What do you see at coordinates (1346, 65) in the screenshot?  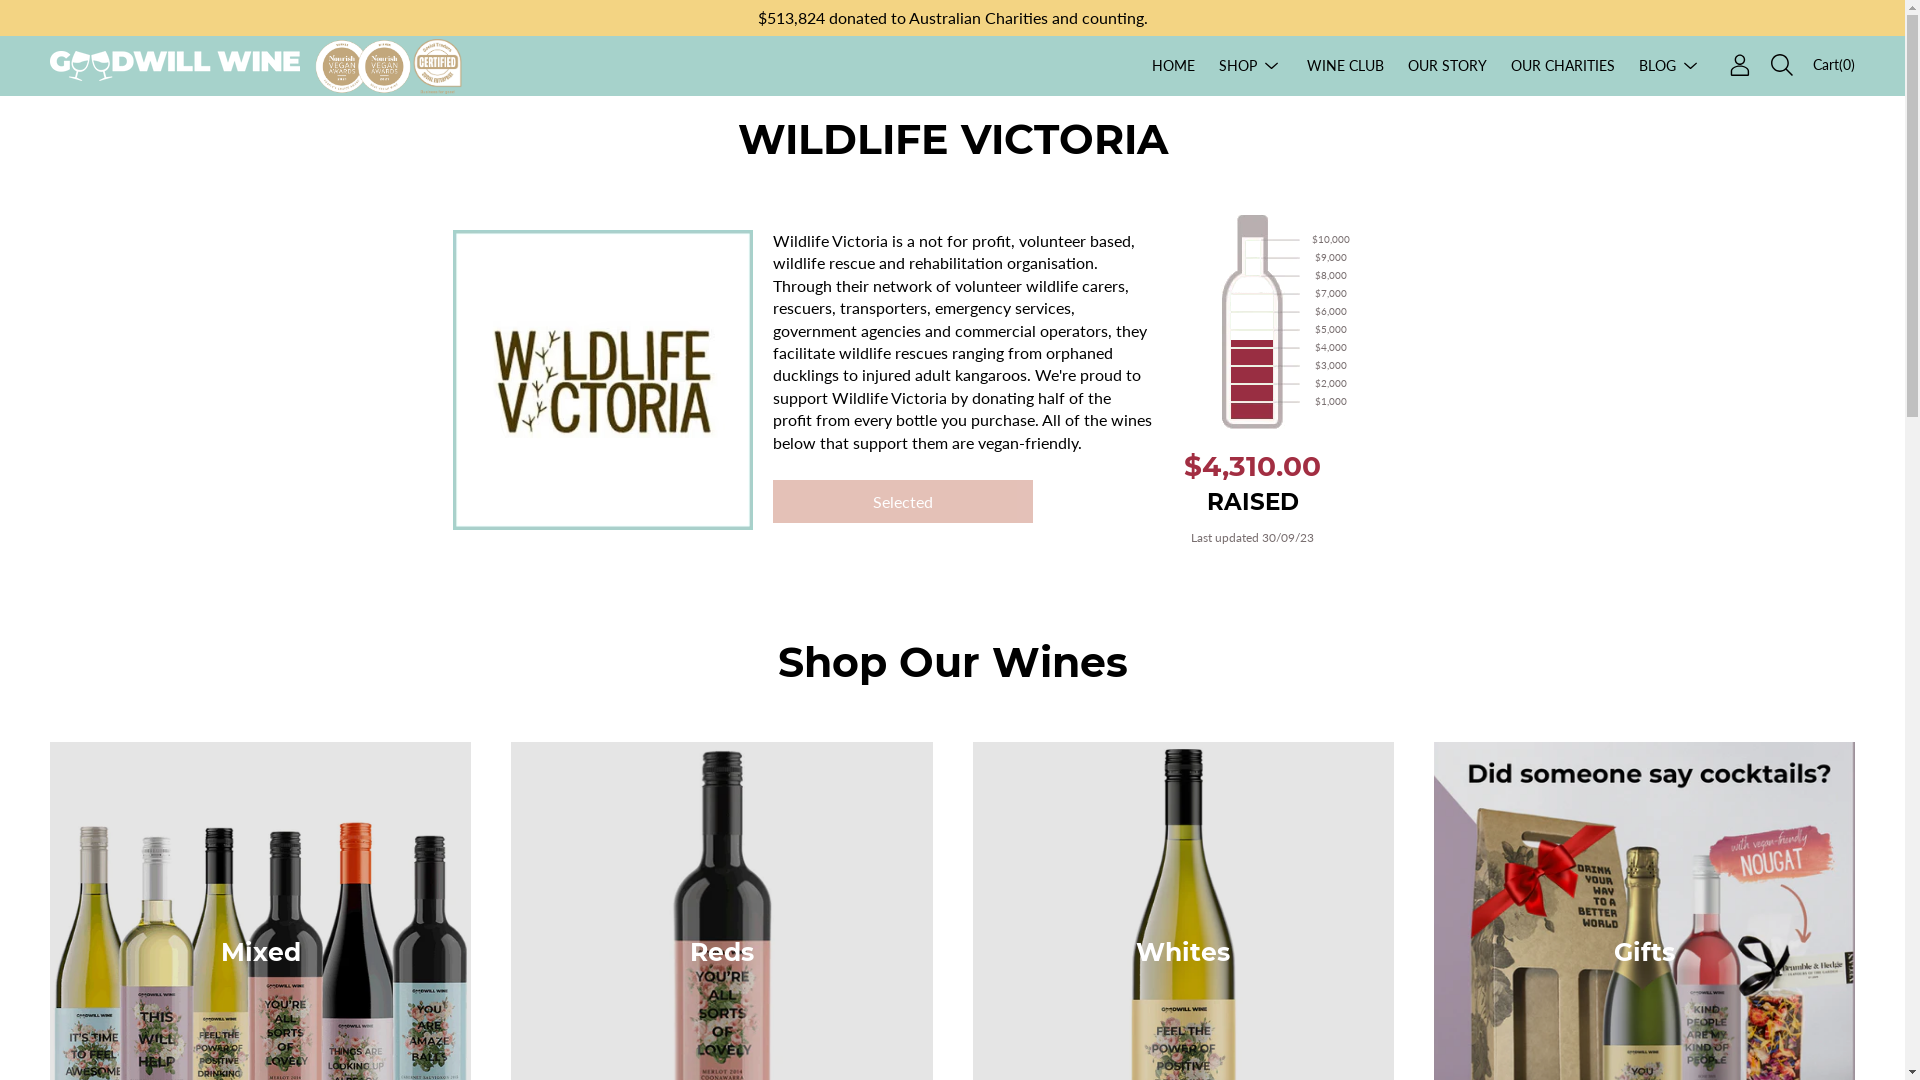 I see `WINE CLUB` at bounding box center [1346, 65].